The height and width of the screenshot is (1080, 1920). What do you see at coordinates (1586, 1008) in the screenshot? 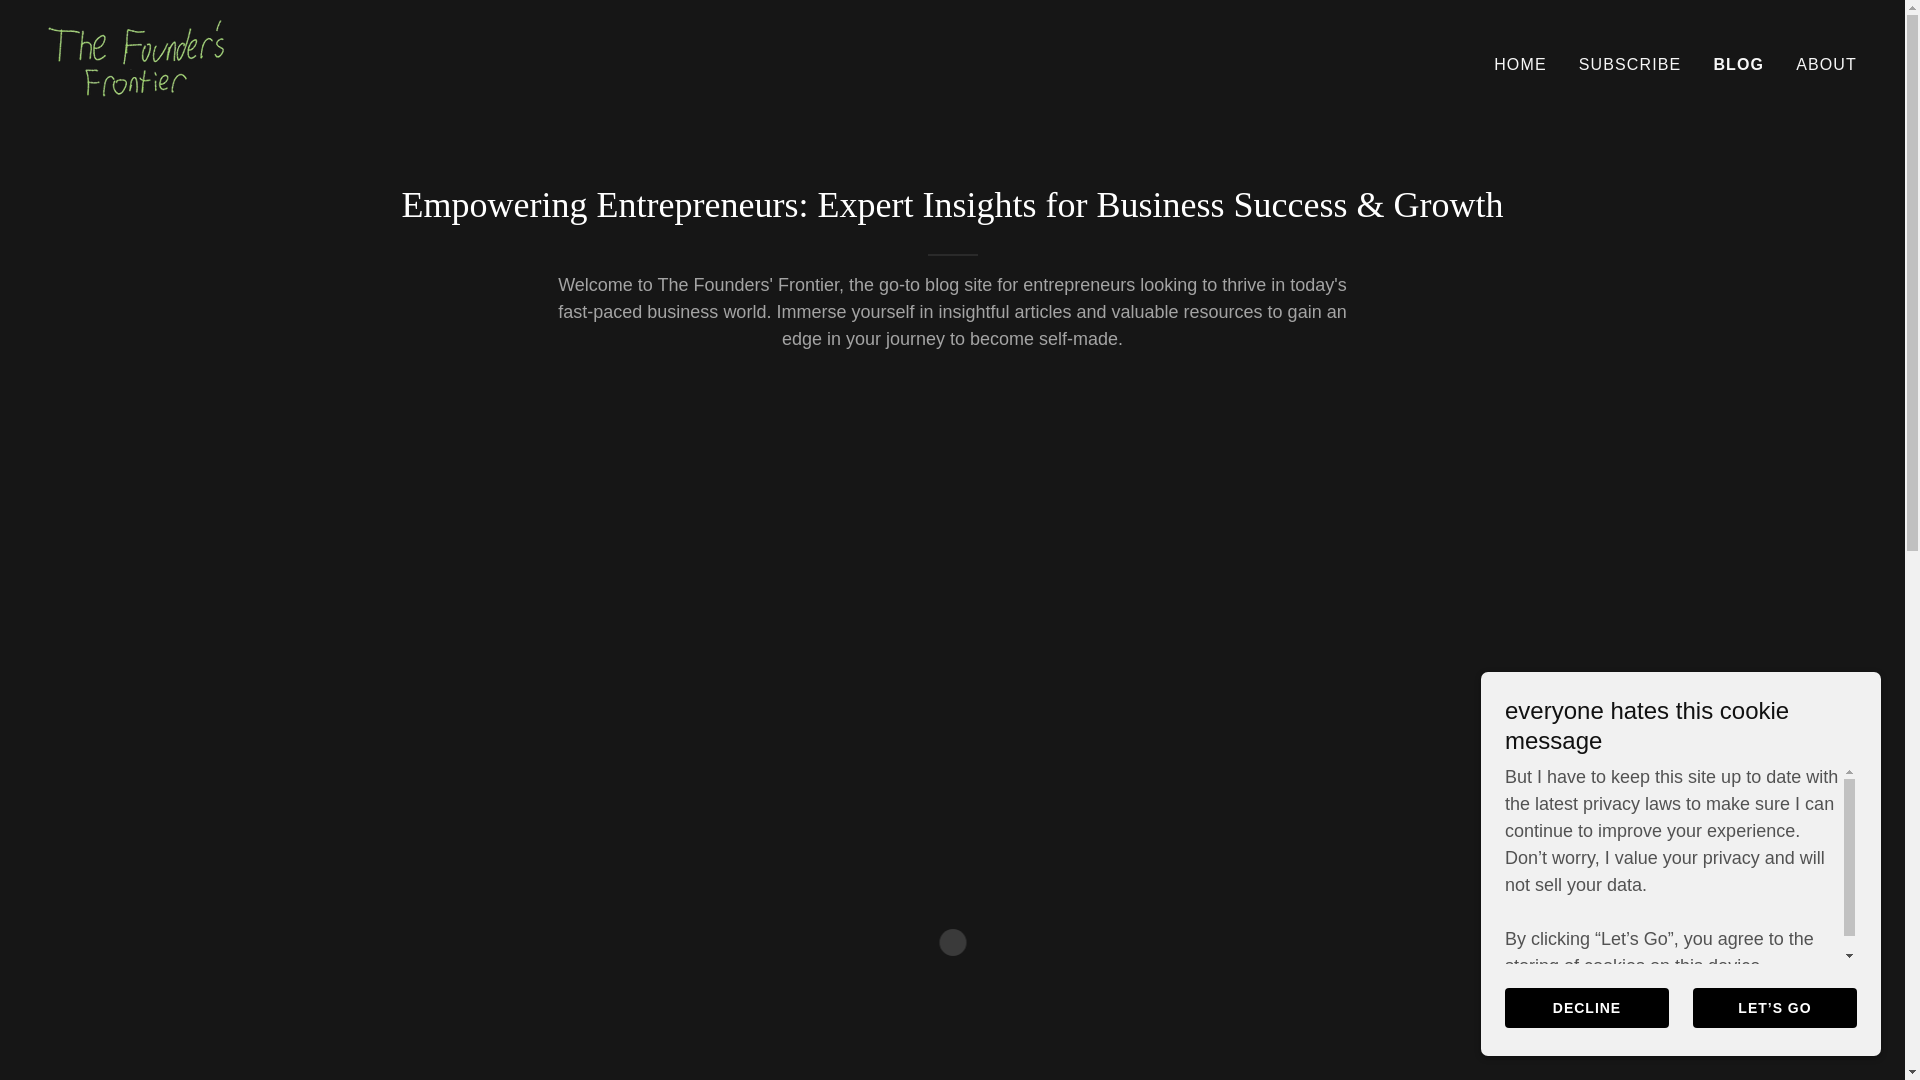
I see `DECLINE` at bounding box center [1586, 1008].